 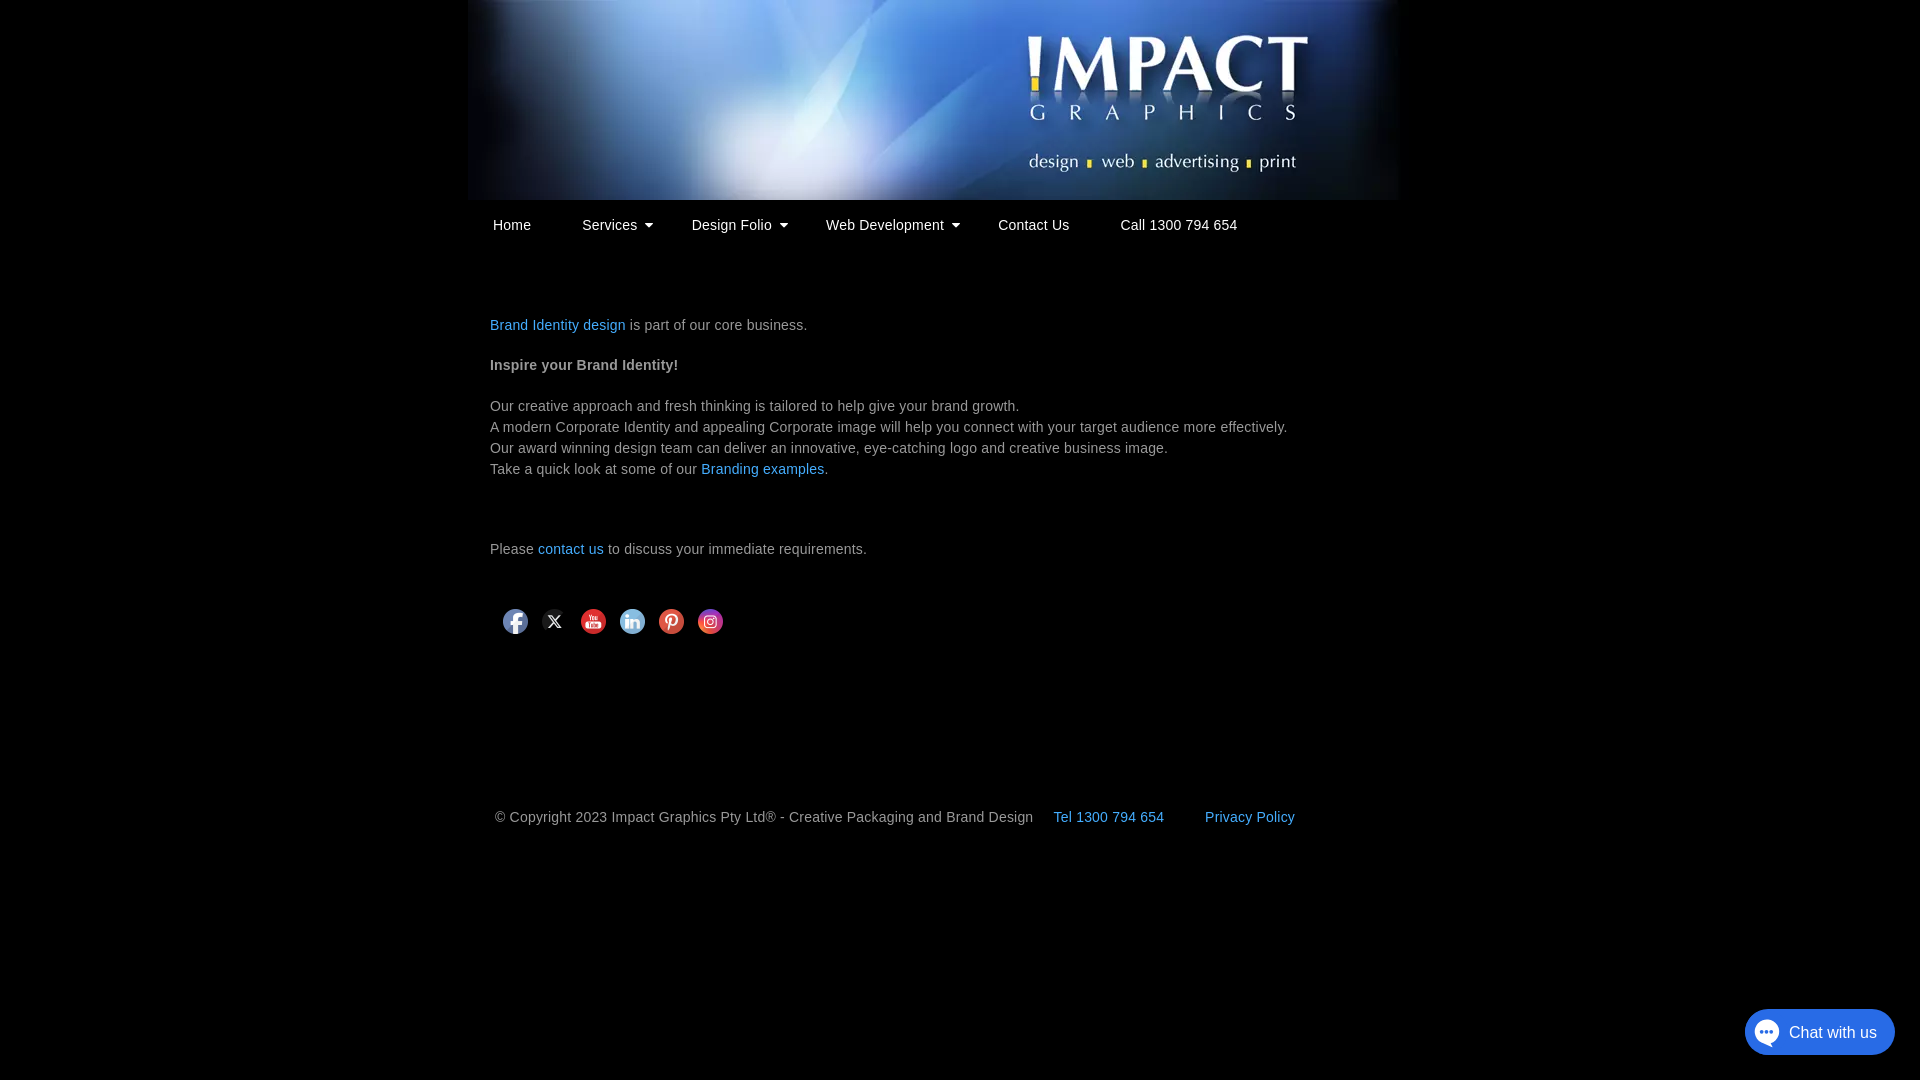 What do you see at coordinates (1178, 225) in the screenshot?
I see `Call 1300 794 654` at bounding box center [1178, 225].